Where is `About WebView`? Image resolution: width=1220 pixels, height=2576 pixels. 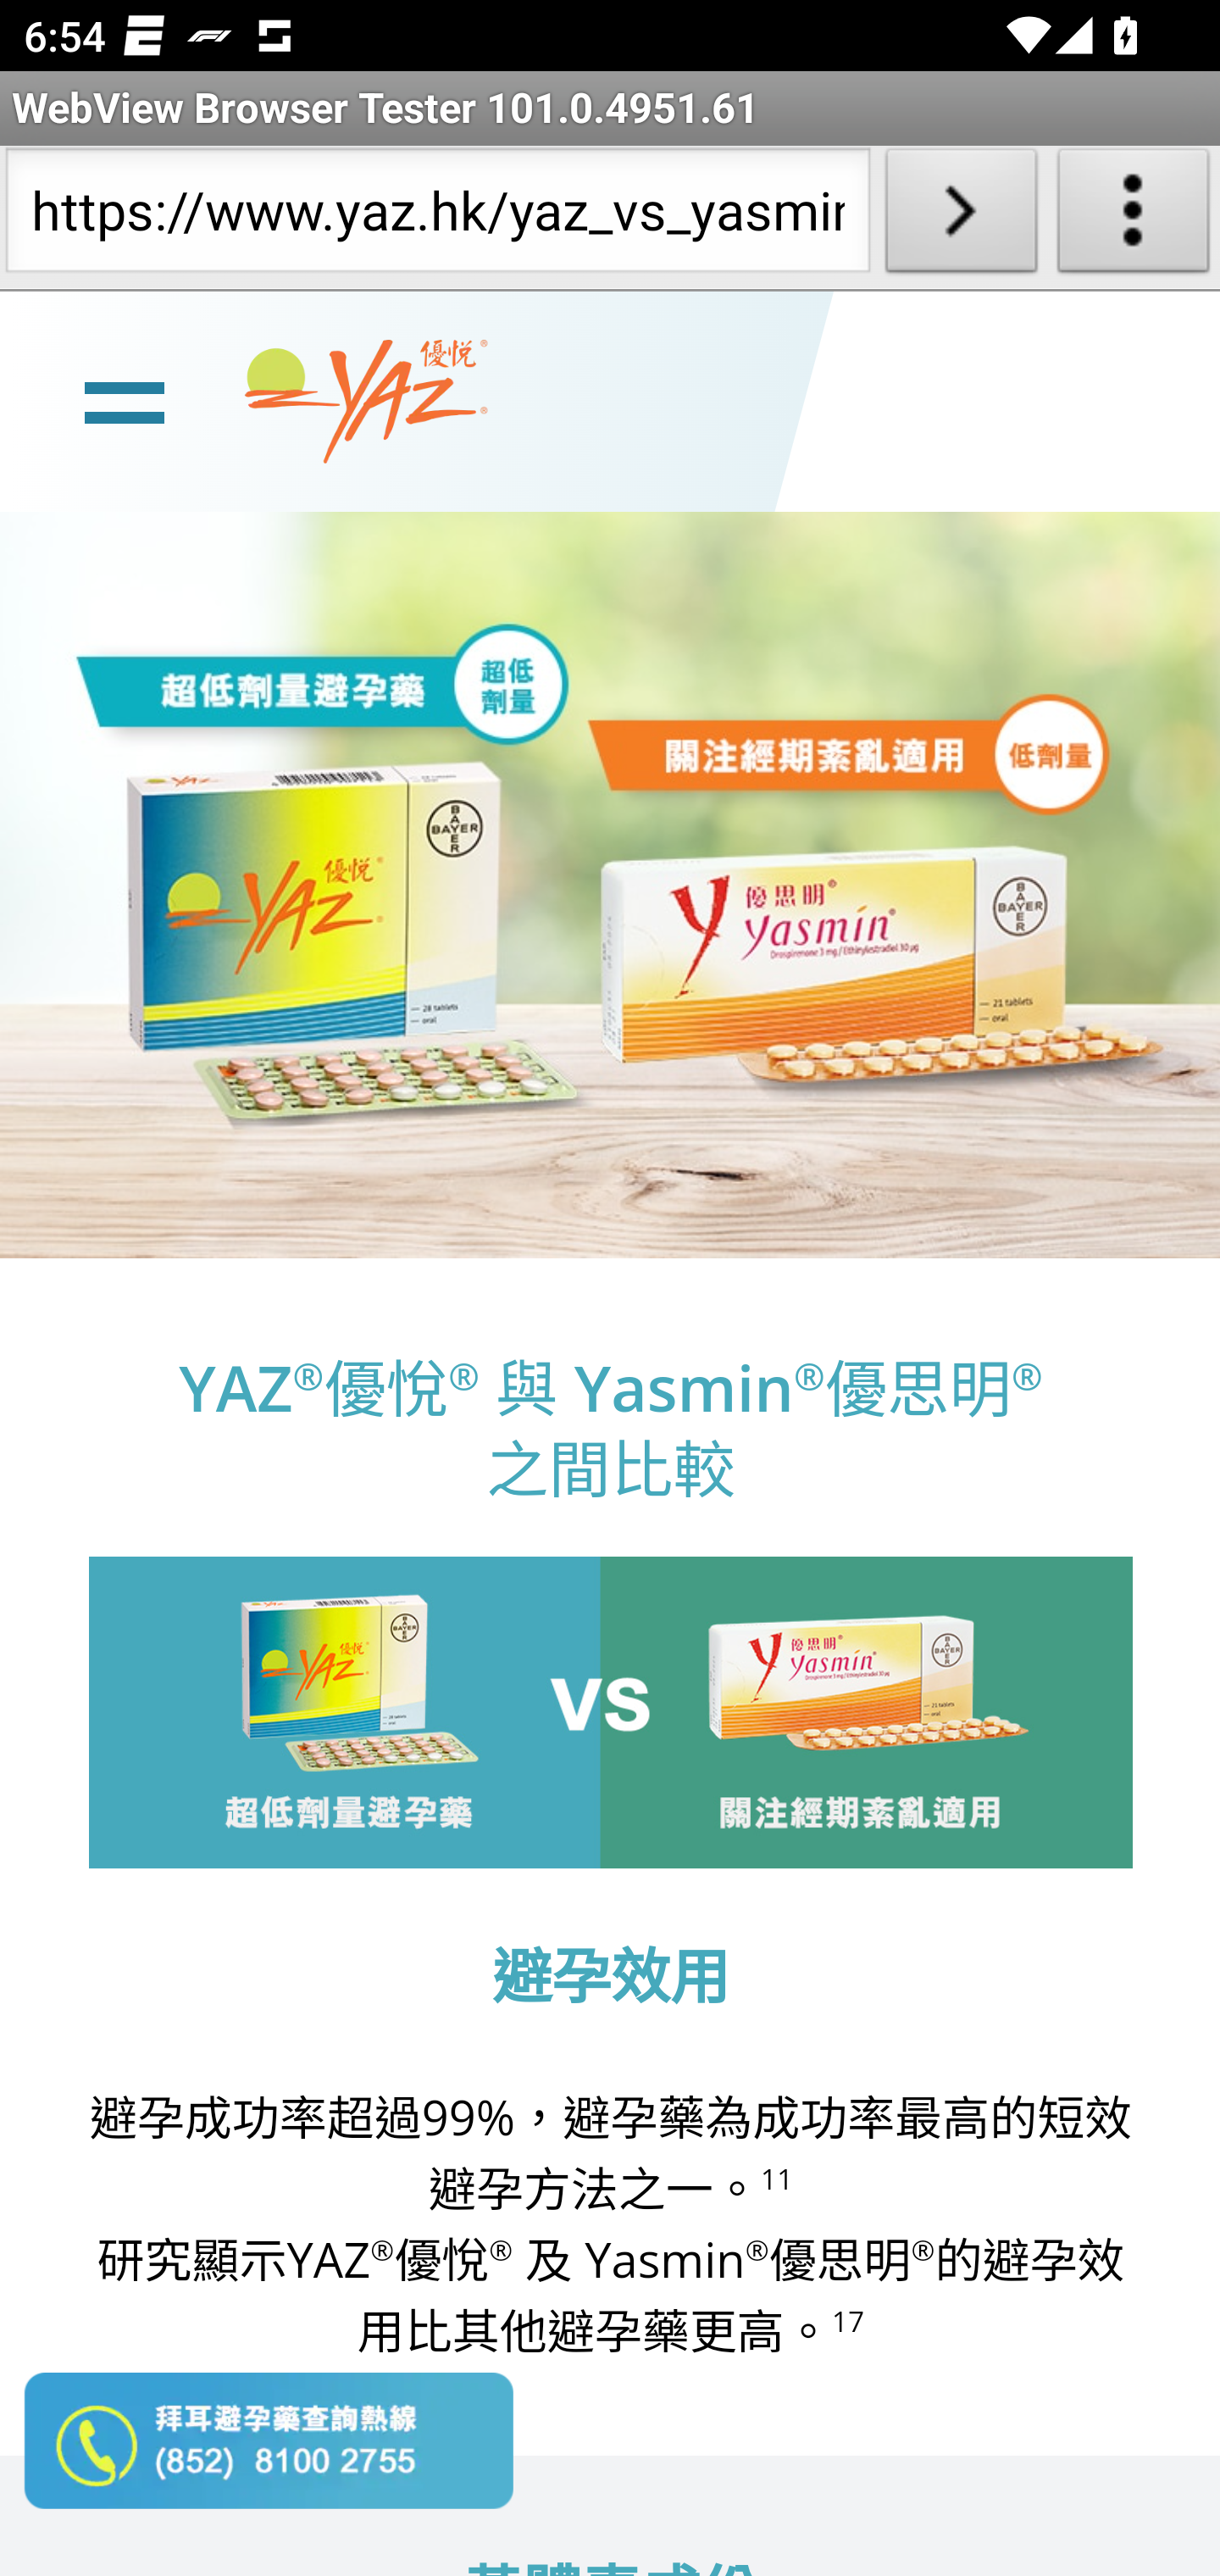
About WebView is located at coordinates (1134, 217).